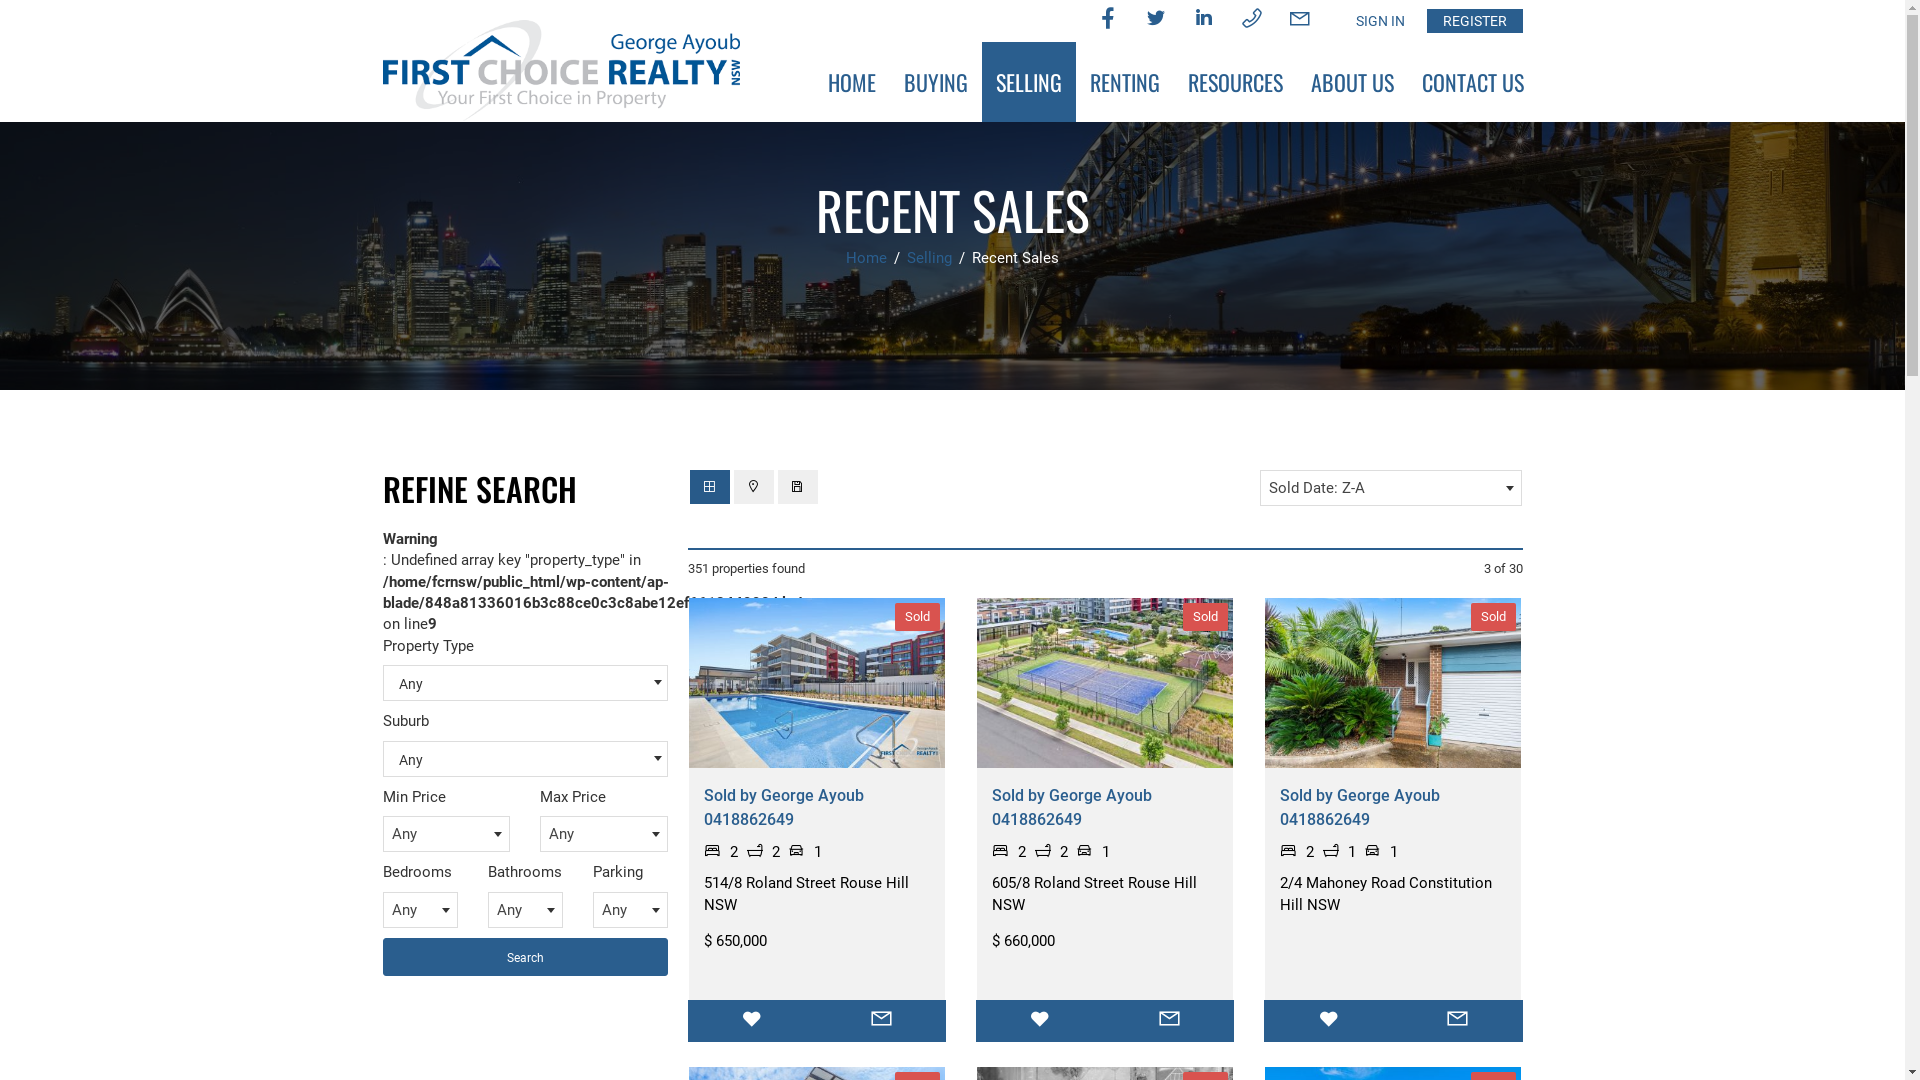 This screenshot has width=1920, height=1080. What do you see at coordinates (710, 487) in the screenshot?
I see `Gallery View` at bounding box center [710, 487].